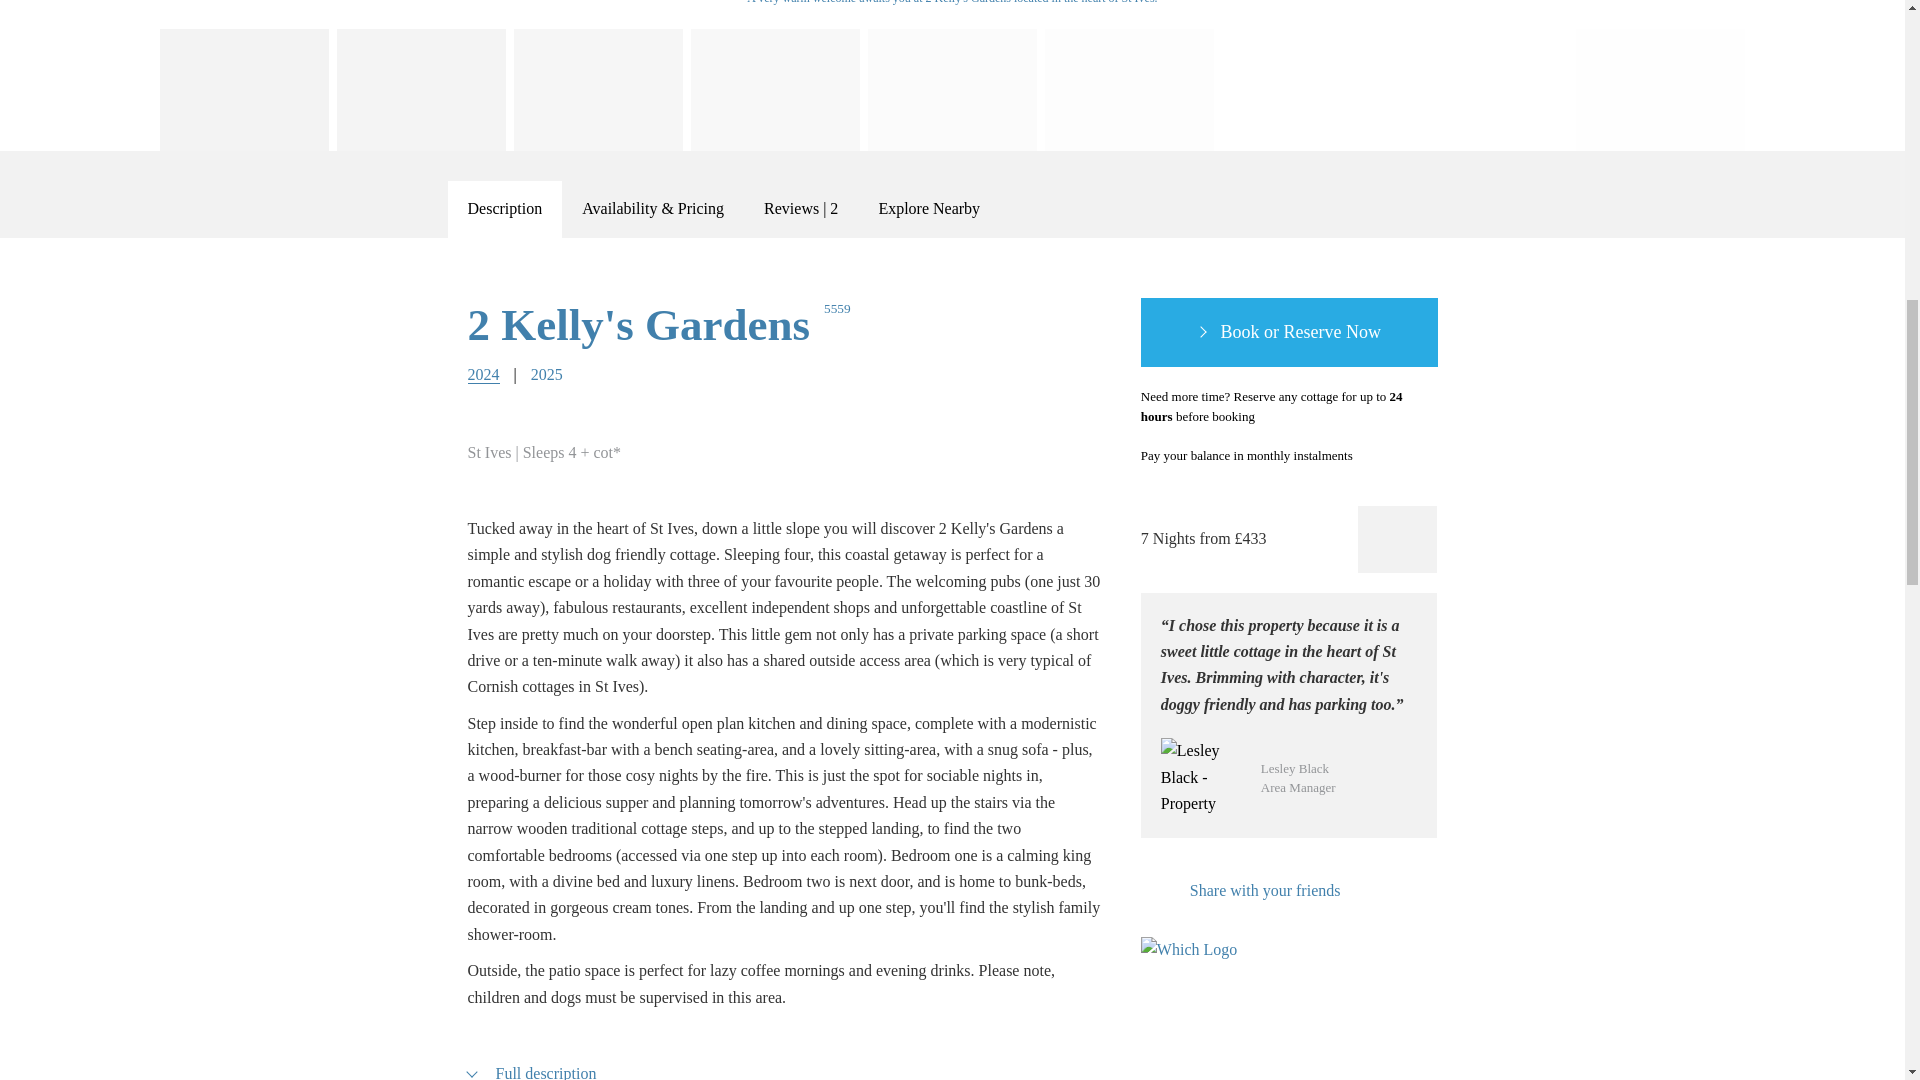 The width and height of the screenshot is (1920, 1080). Describe the element at coordinates (1240, 890) in the screenshot. I see `Share with your friends` at that location.